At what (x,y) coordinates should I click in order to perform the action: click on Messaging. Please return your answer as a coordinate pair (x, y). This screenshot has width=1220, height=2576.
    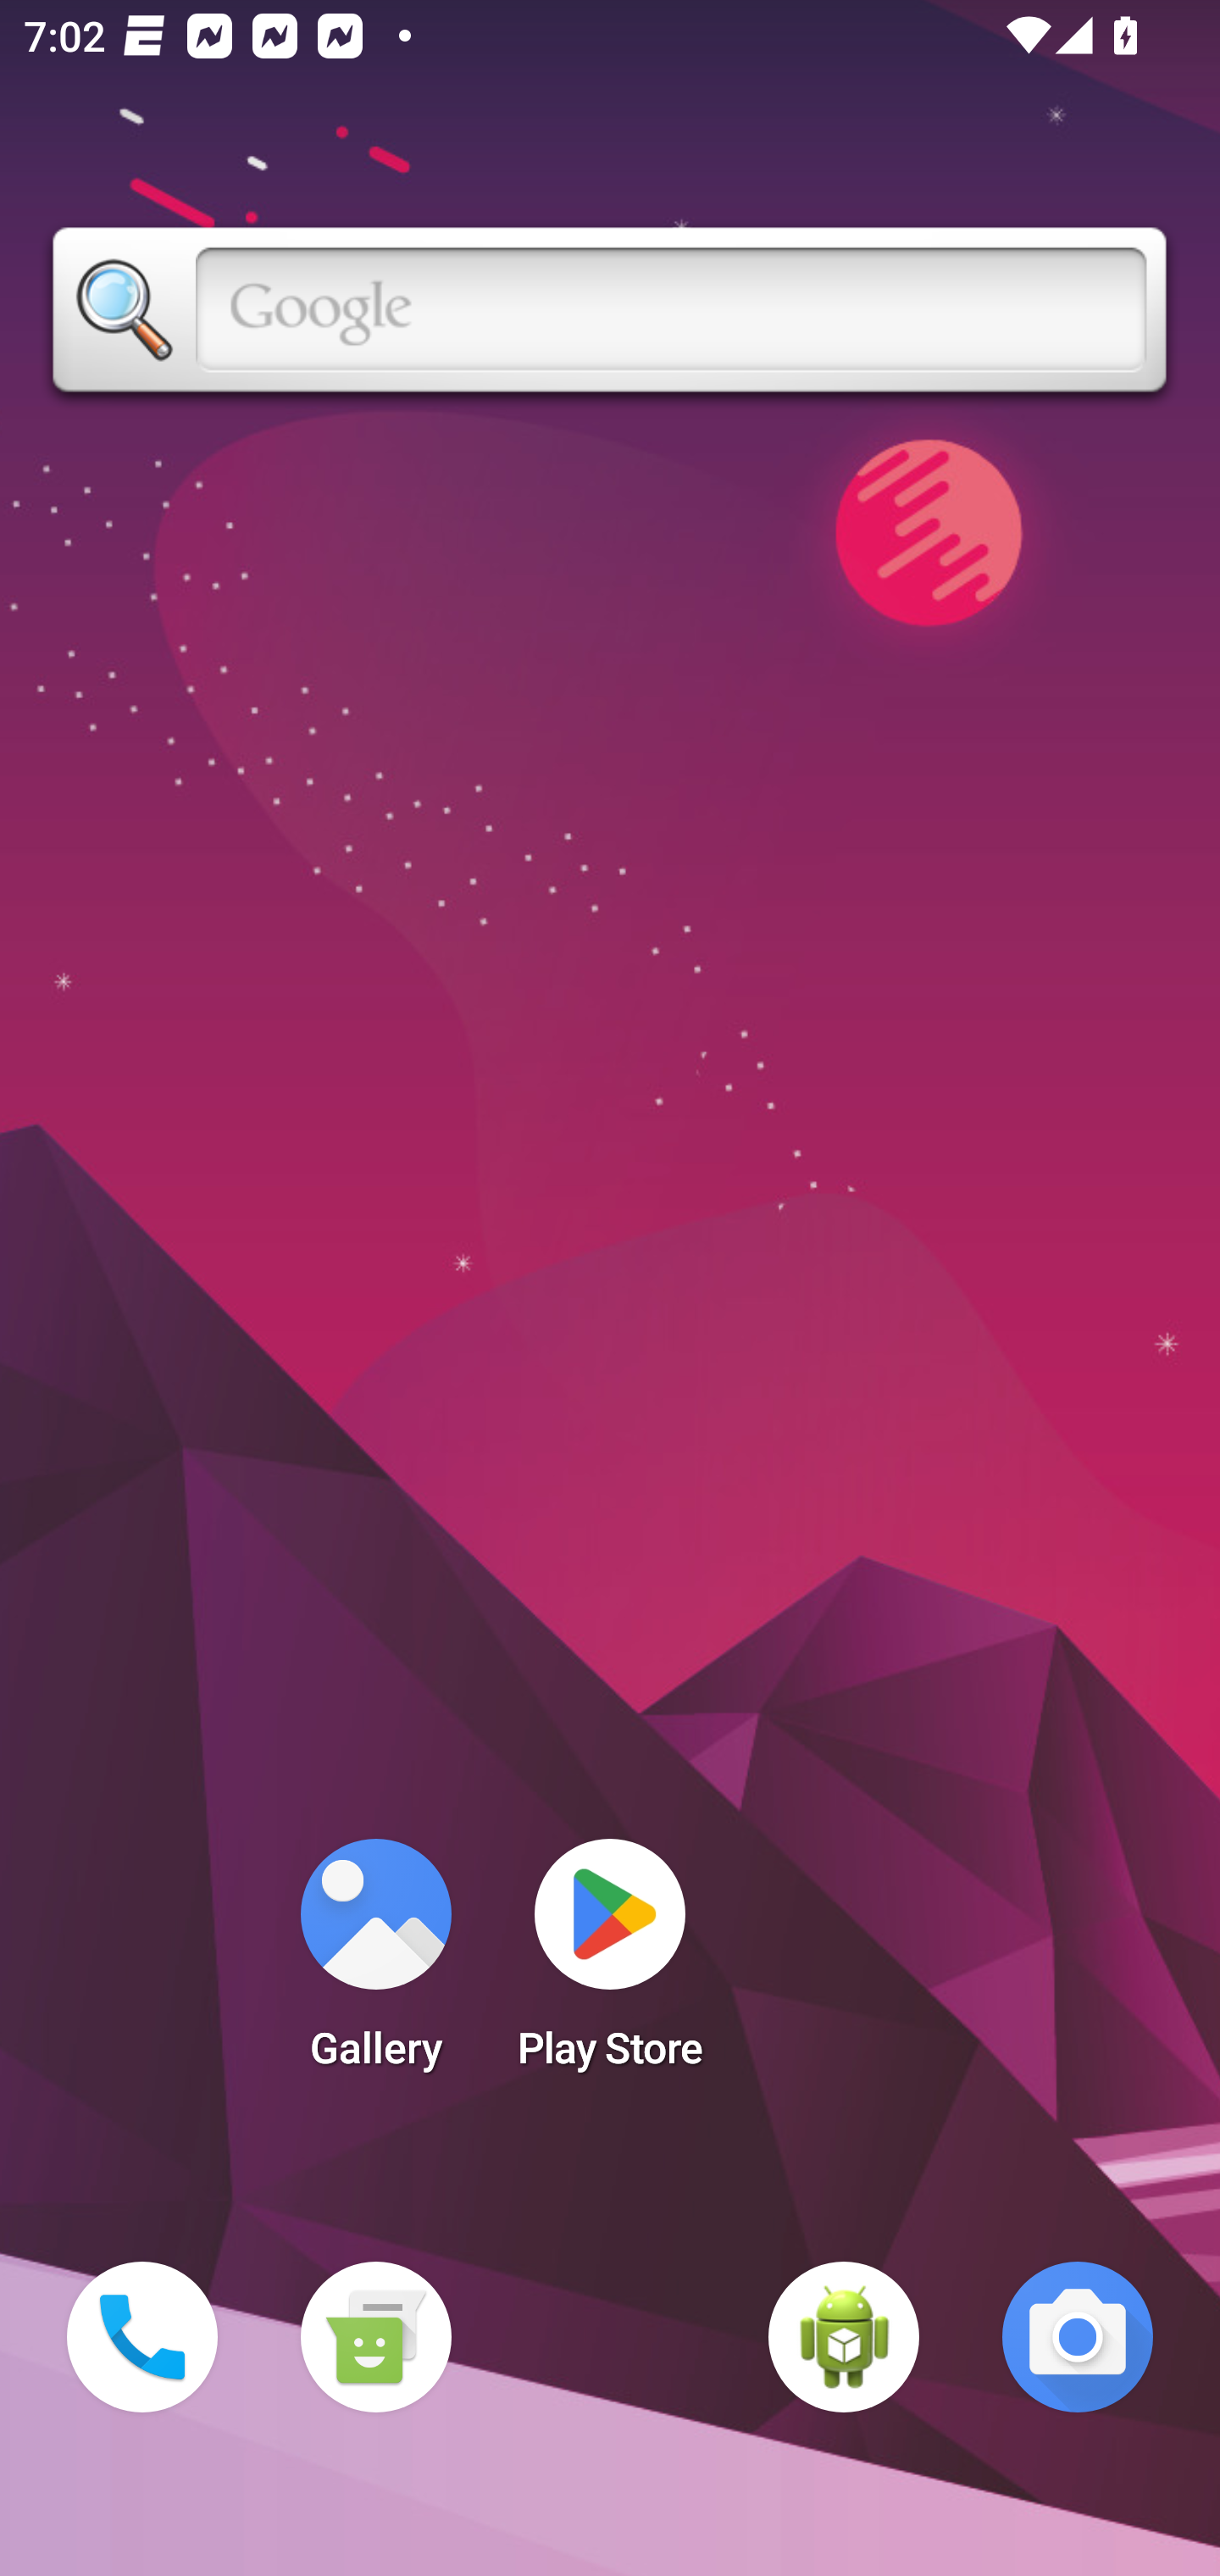
    Looking at the image, I should click on (375, 2337).